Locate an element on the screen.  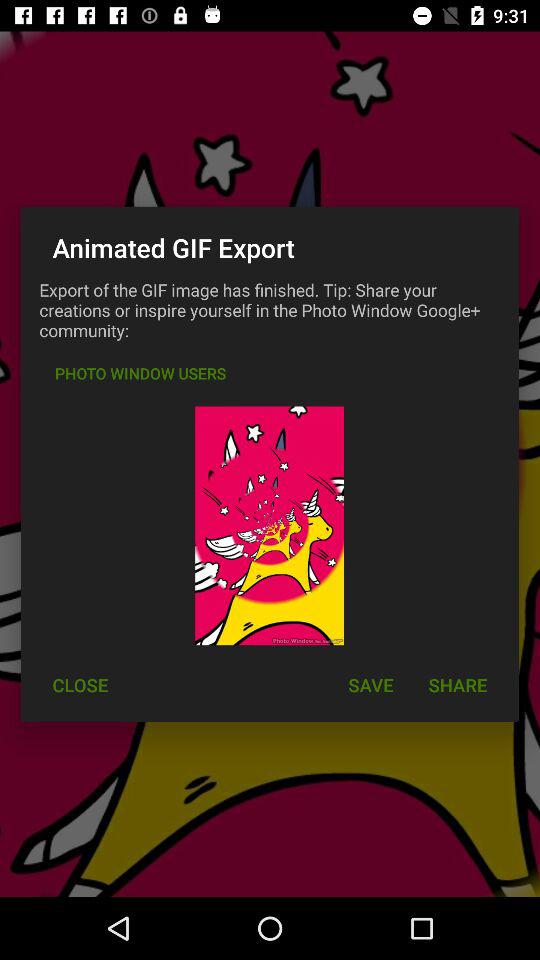
turn off icon to the left of share is located at coordinates (370, 684).